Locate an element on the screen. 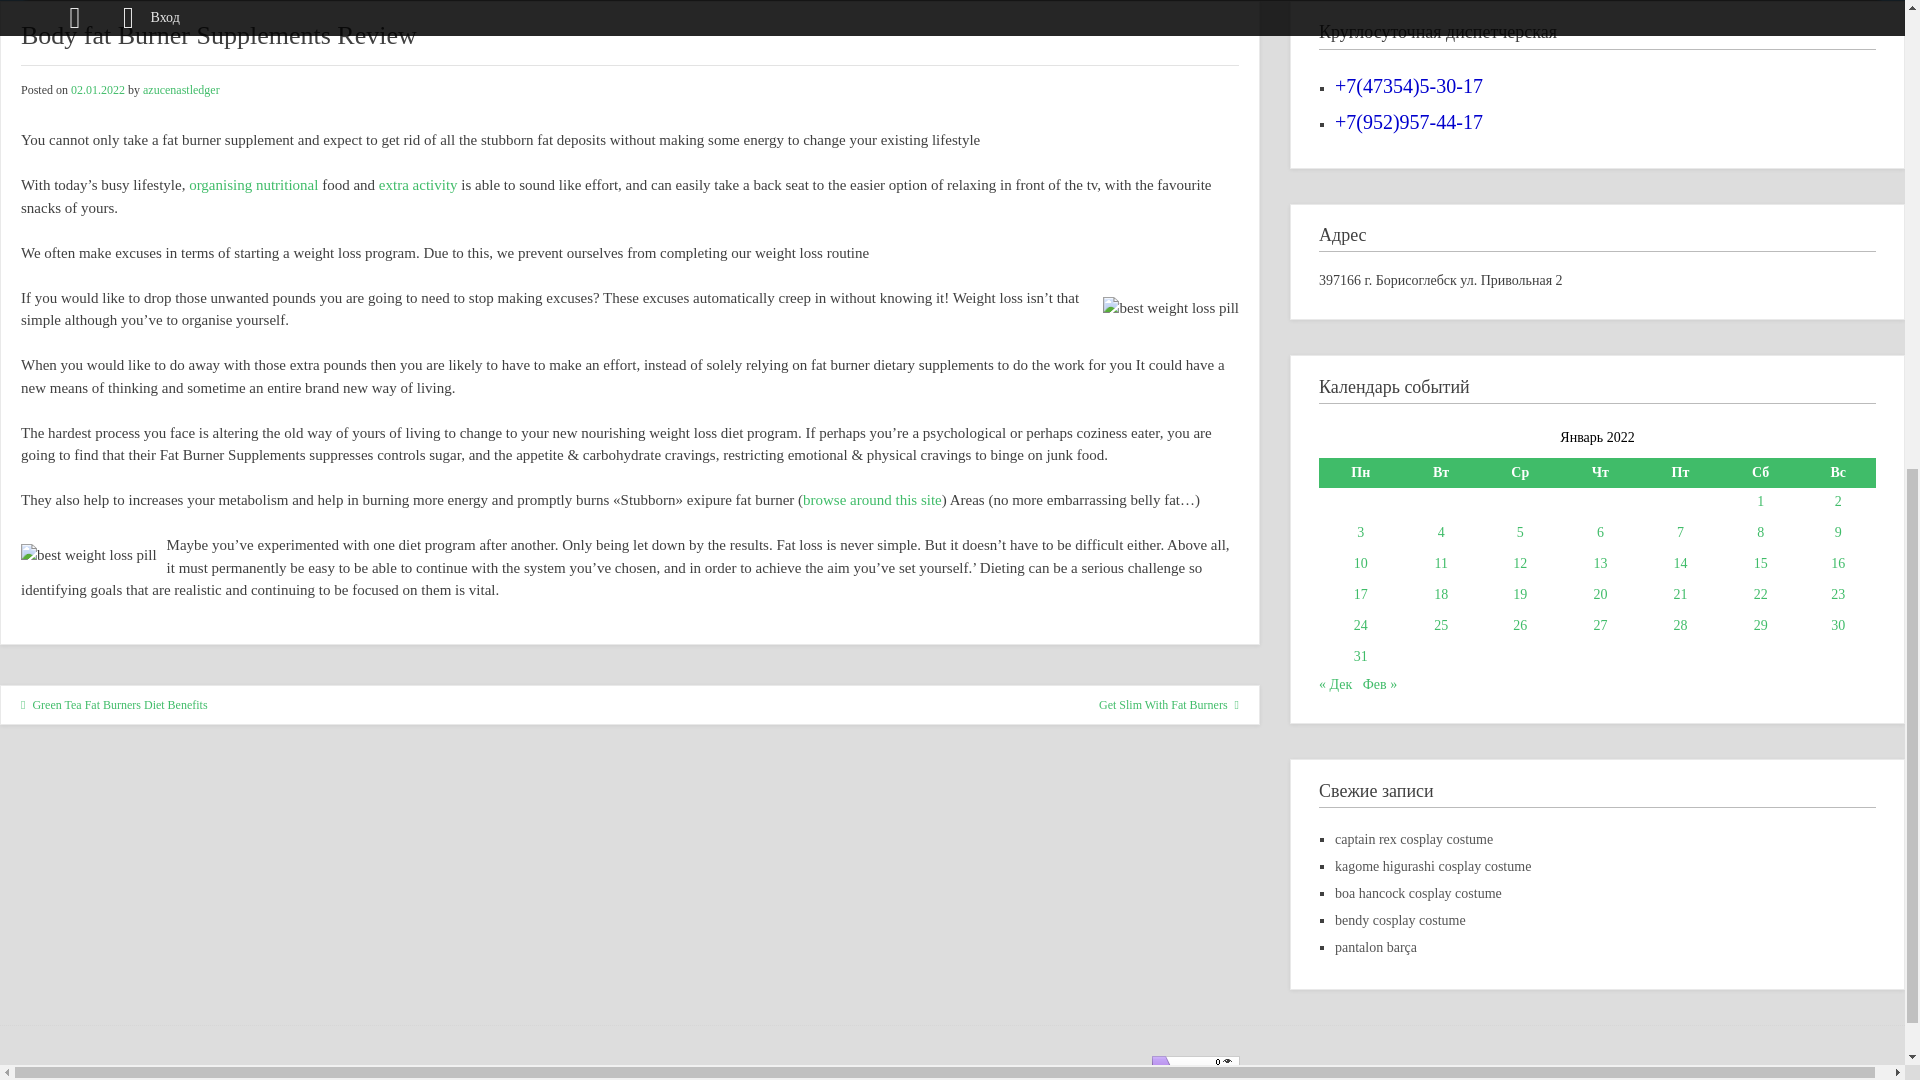 Image resolution: width=1920 pixels, height=1080 pixels. Green Tea Fat Burners Diet Benefits is located at coordinates (114, 704).